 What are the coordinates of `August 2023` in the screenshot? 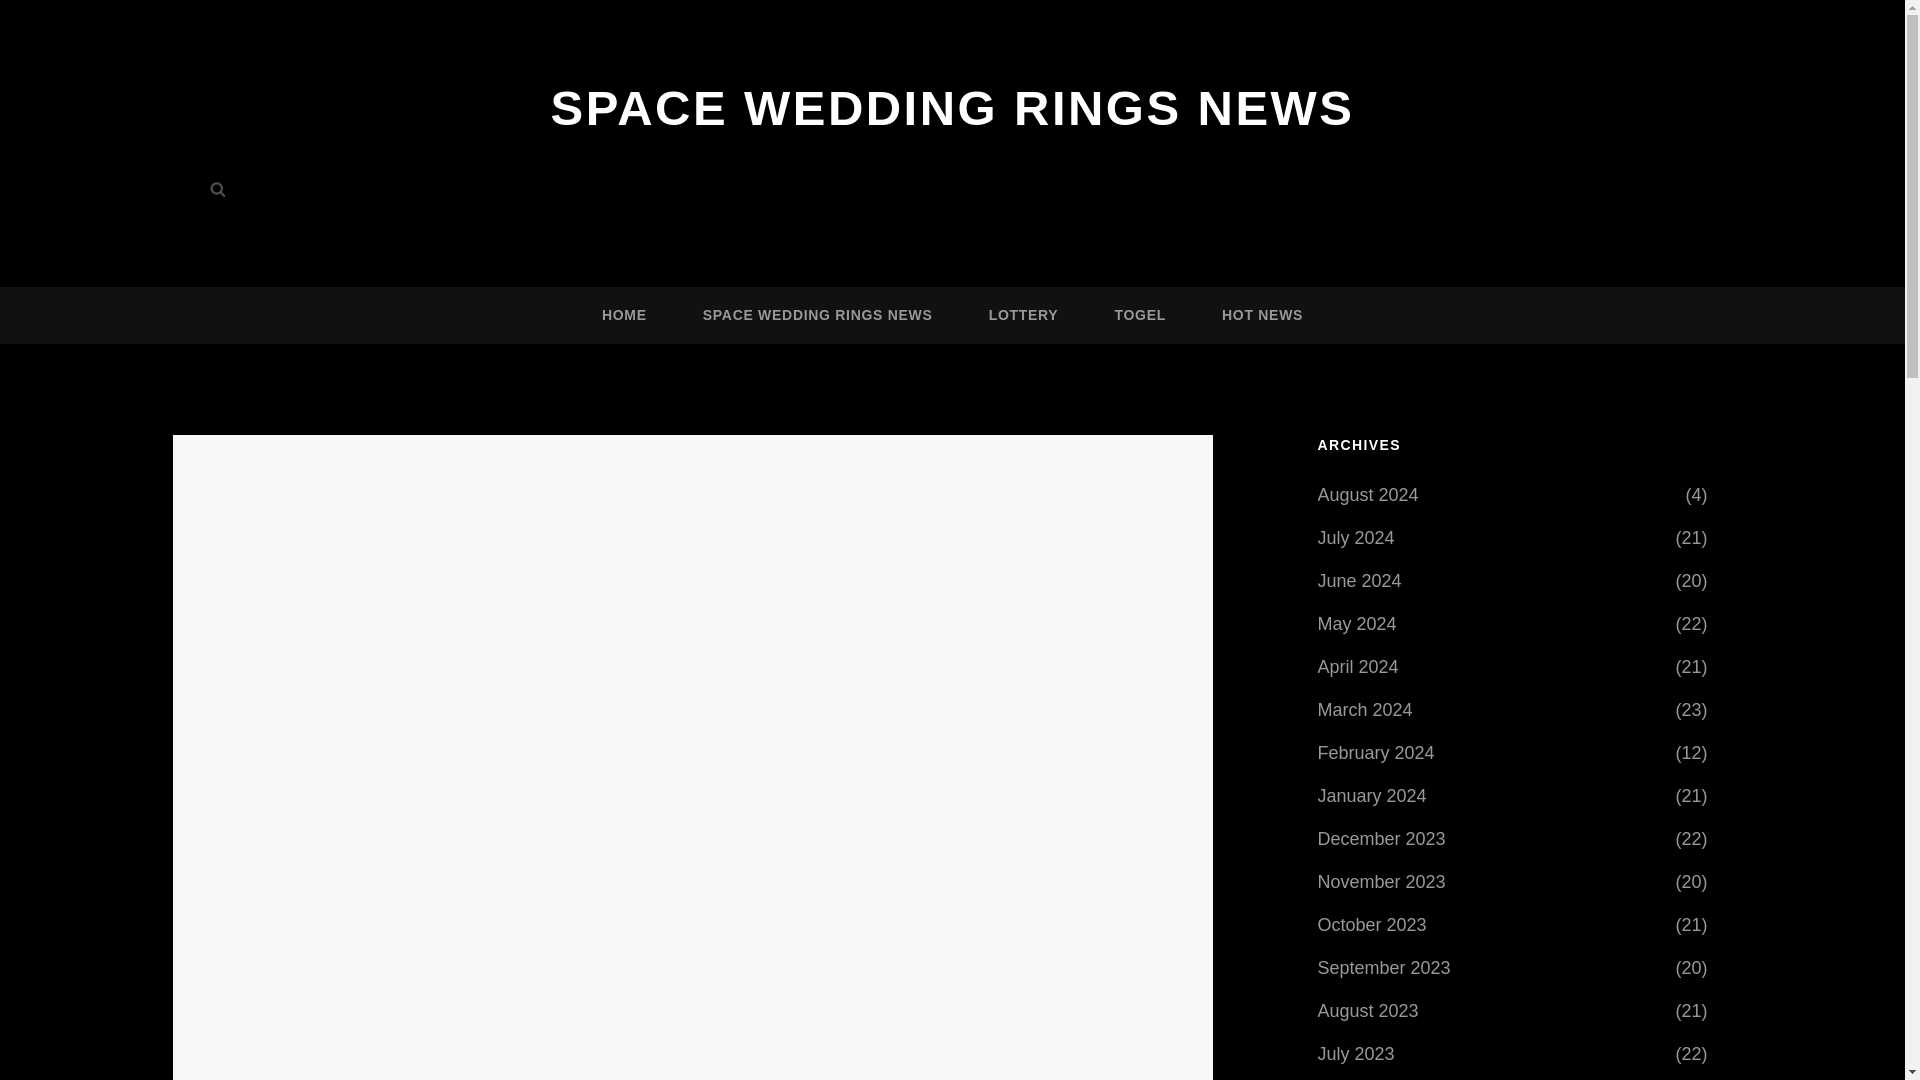 It's located at (1368, 1010).